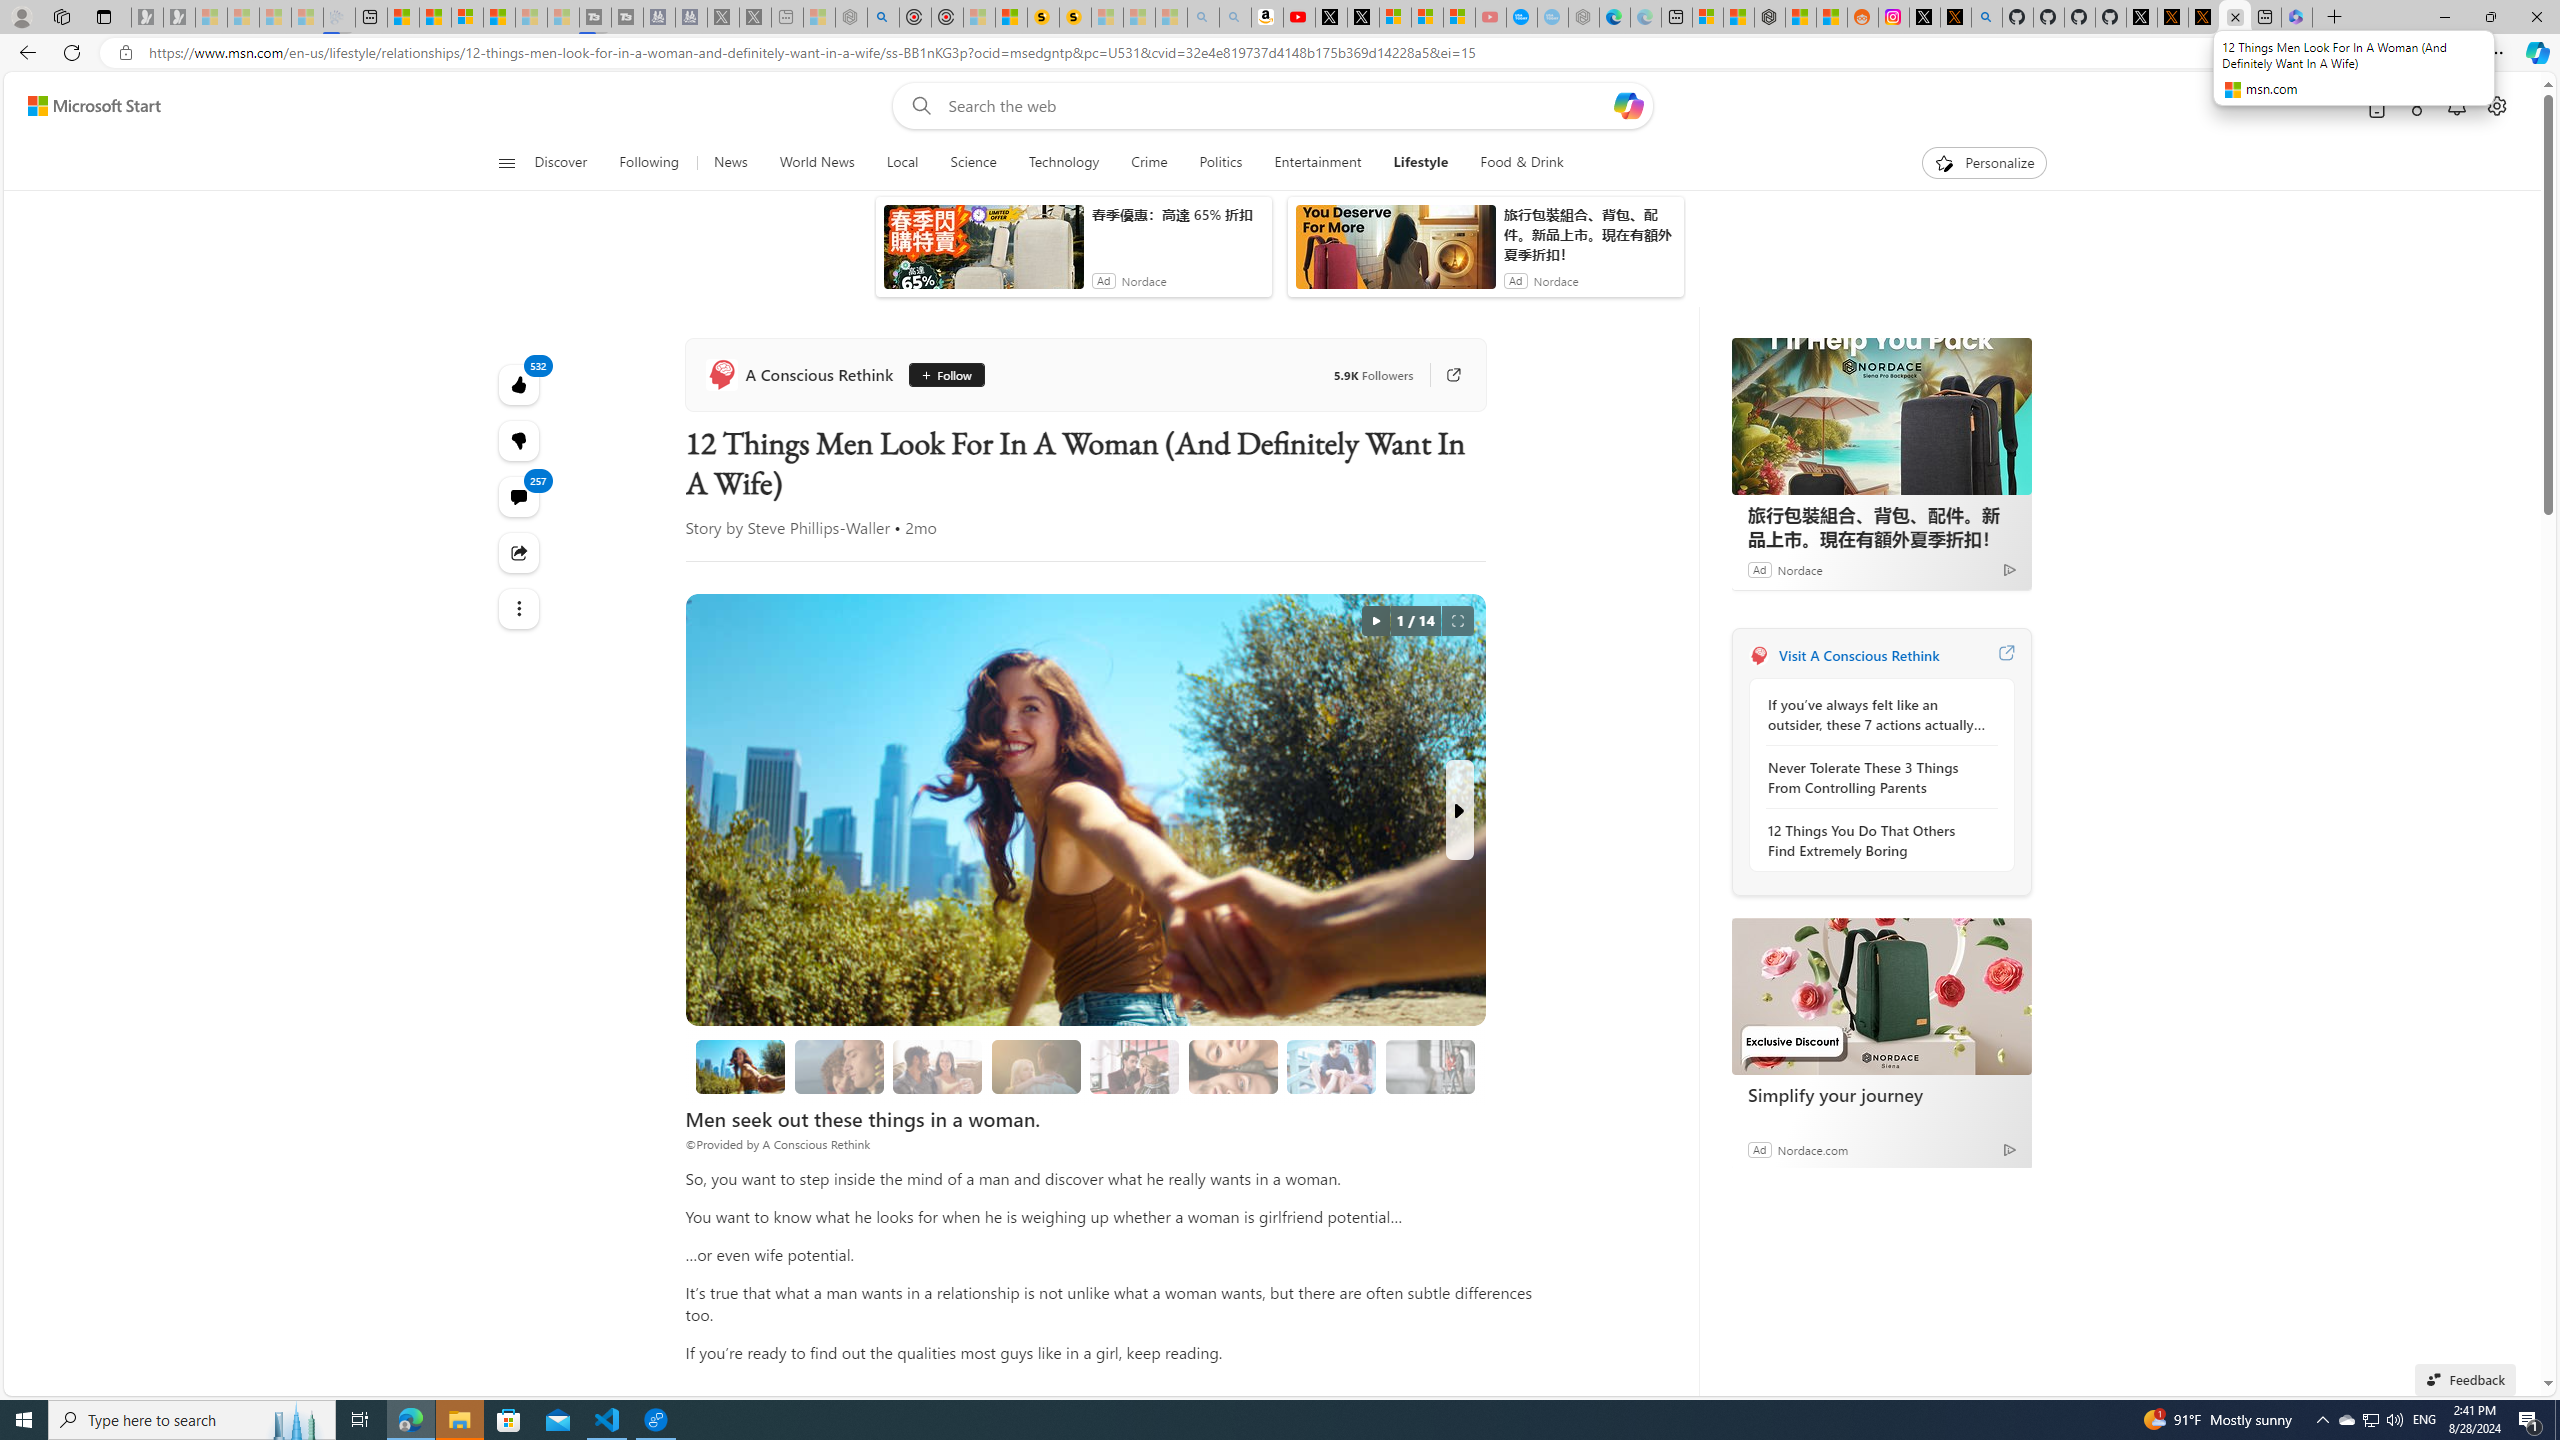 The image size is (2560, 1440). Describe the element at coordinates (938, 1066) in the screenshot. I see `2. She is accepting.` at that location.